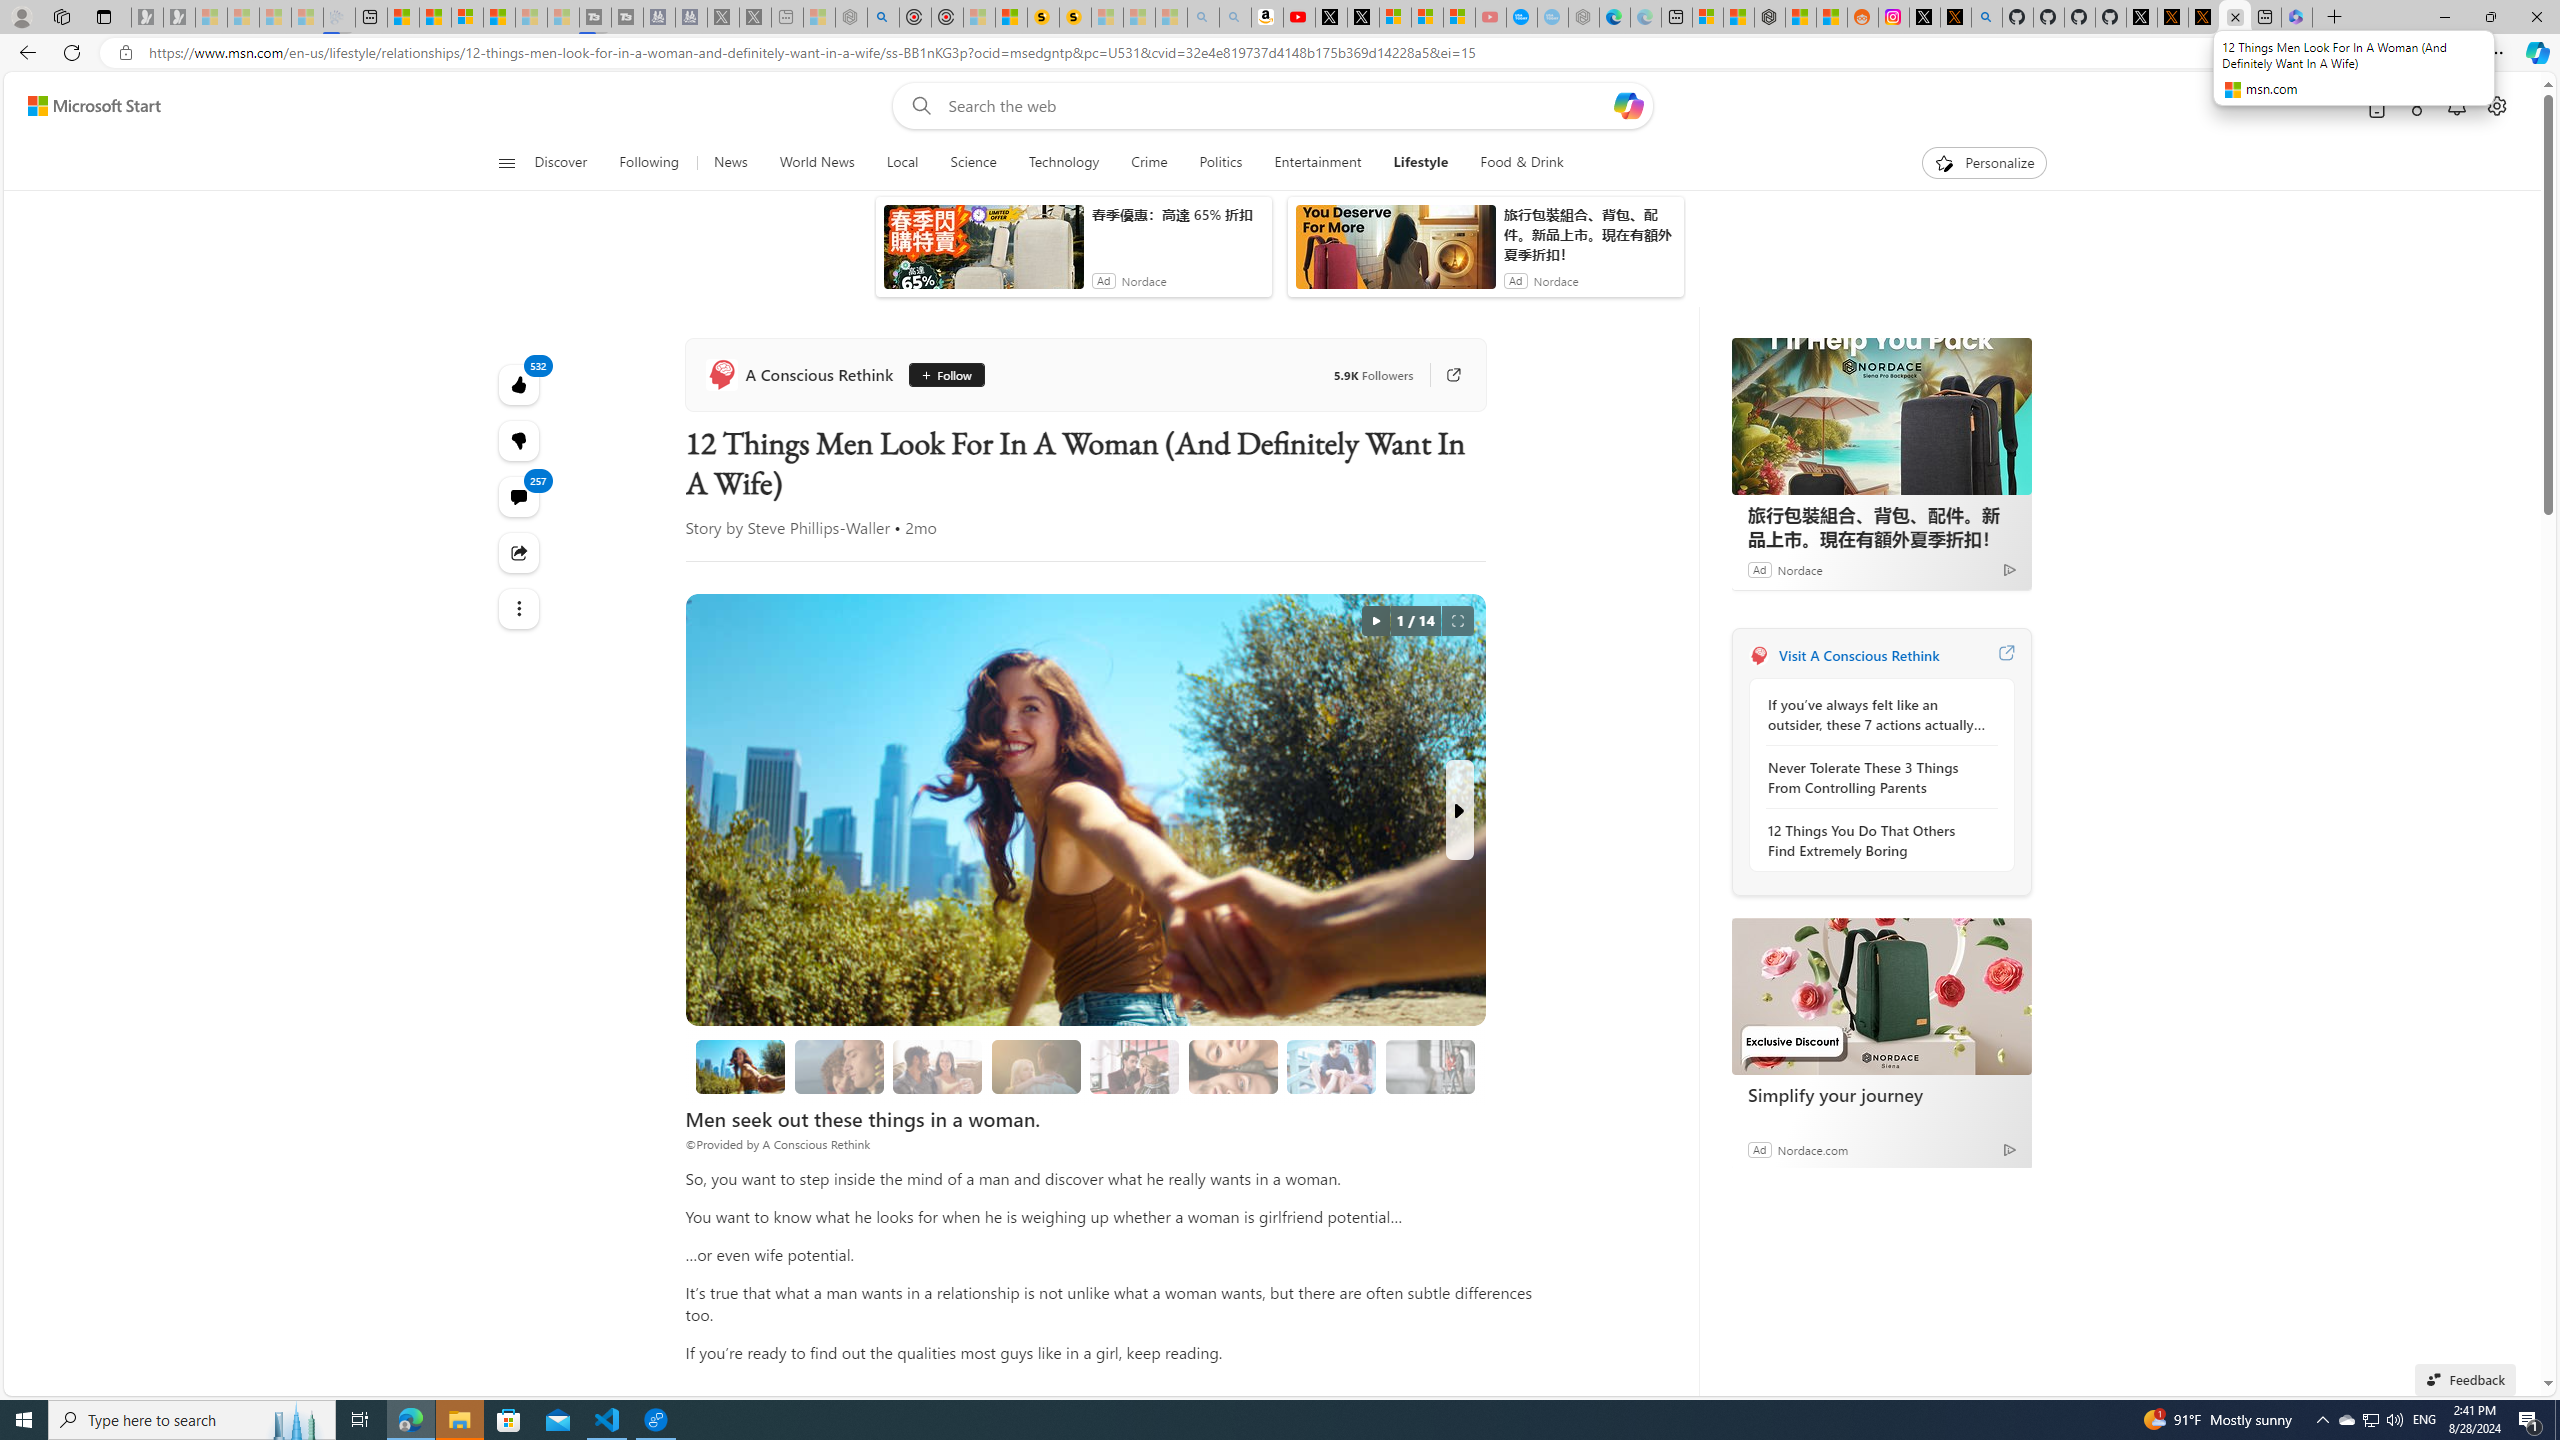 The image size is (2560, 1440). Describe the element at coordinates (938, 1066) in the screenshot. I see `2. She is accepting.` at that location.